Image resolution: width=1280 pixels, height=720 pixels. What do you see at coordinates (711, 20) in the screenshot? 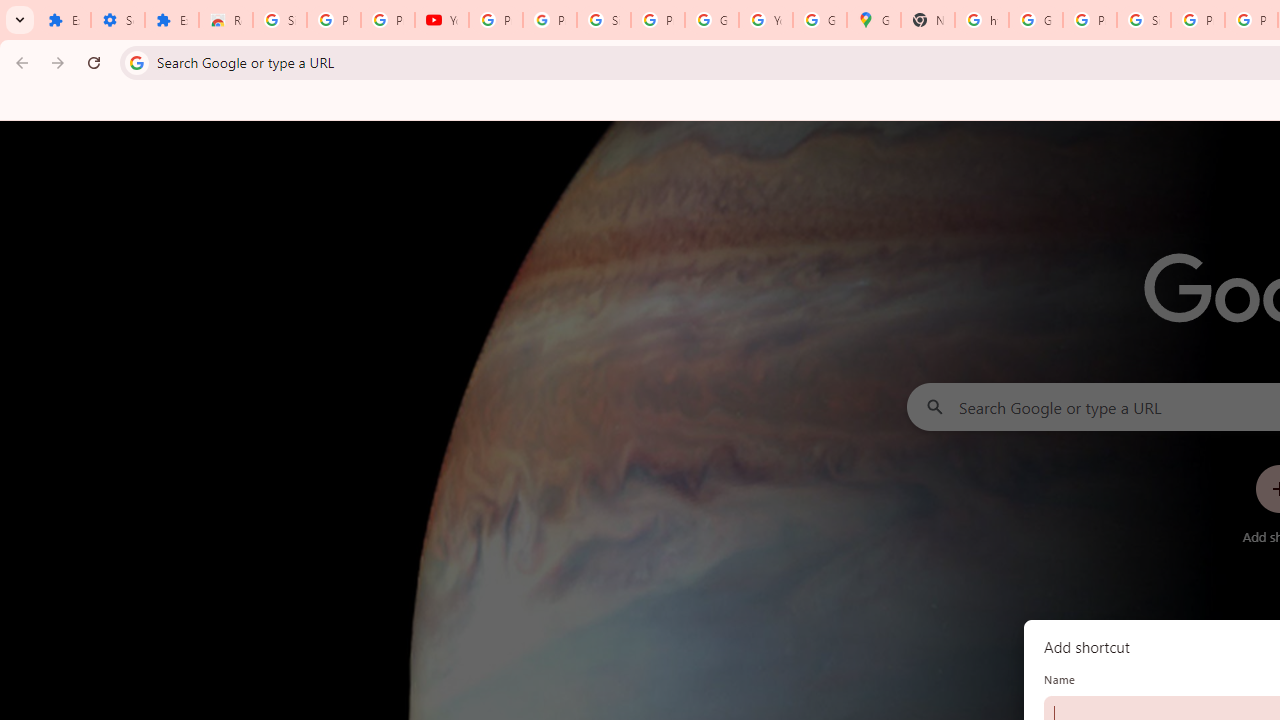
I see `Google Account` at bounding box center [711, 20].